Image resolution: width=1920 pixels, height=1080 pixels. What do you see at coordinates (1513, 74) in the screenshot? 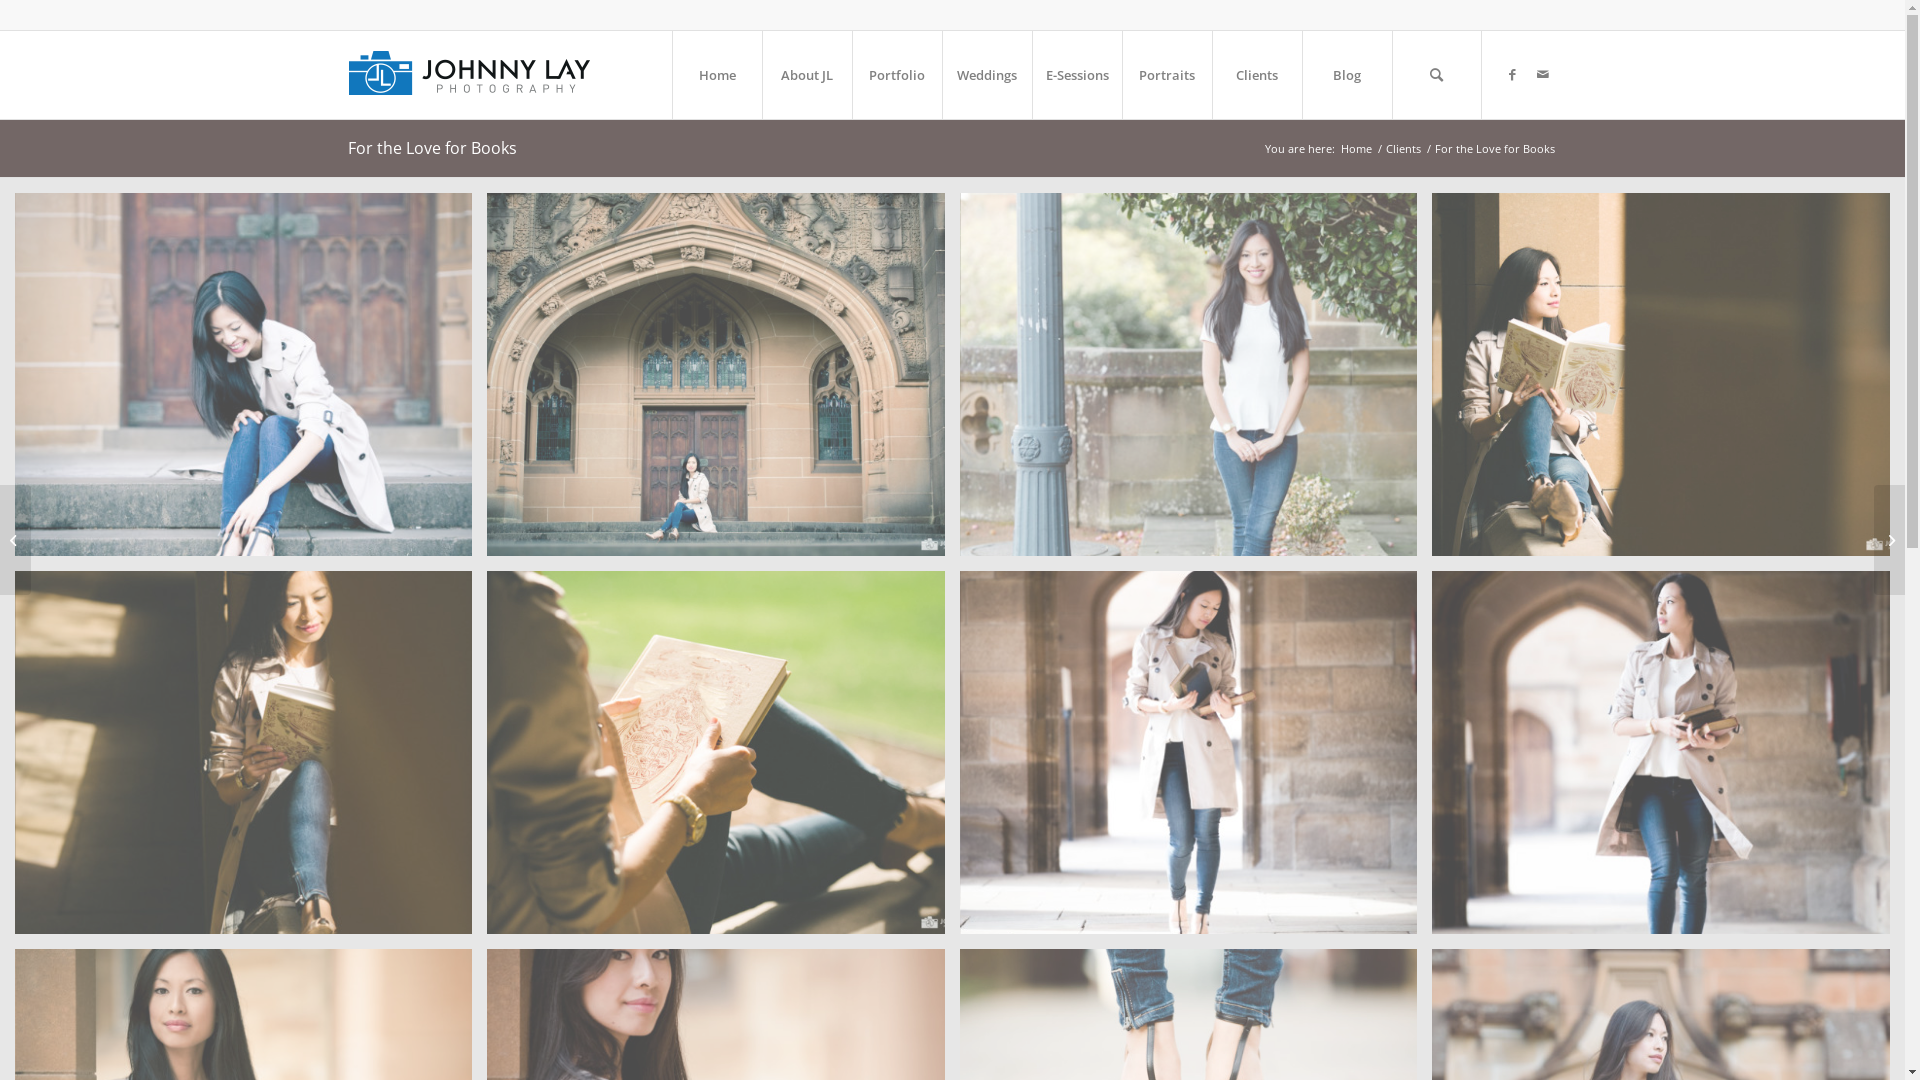
I see `Facebook` at bounding box center [1513, 74].